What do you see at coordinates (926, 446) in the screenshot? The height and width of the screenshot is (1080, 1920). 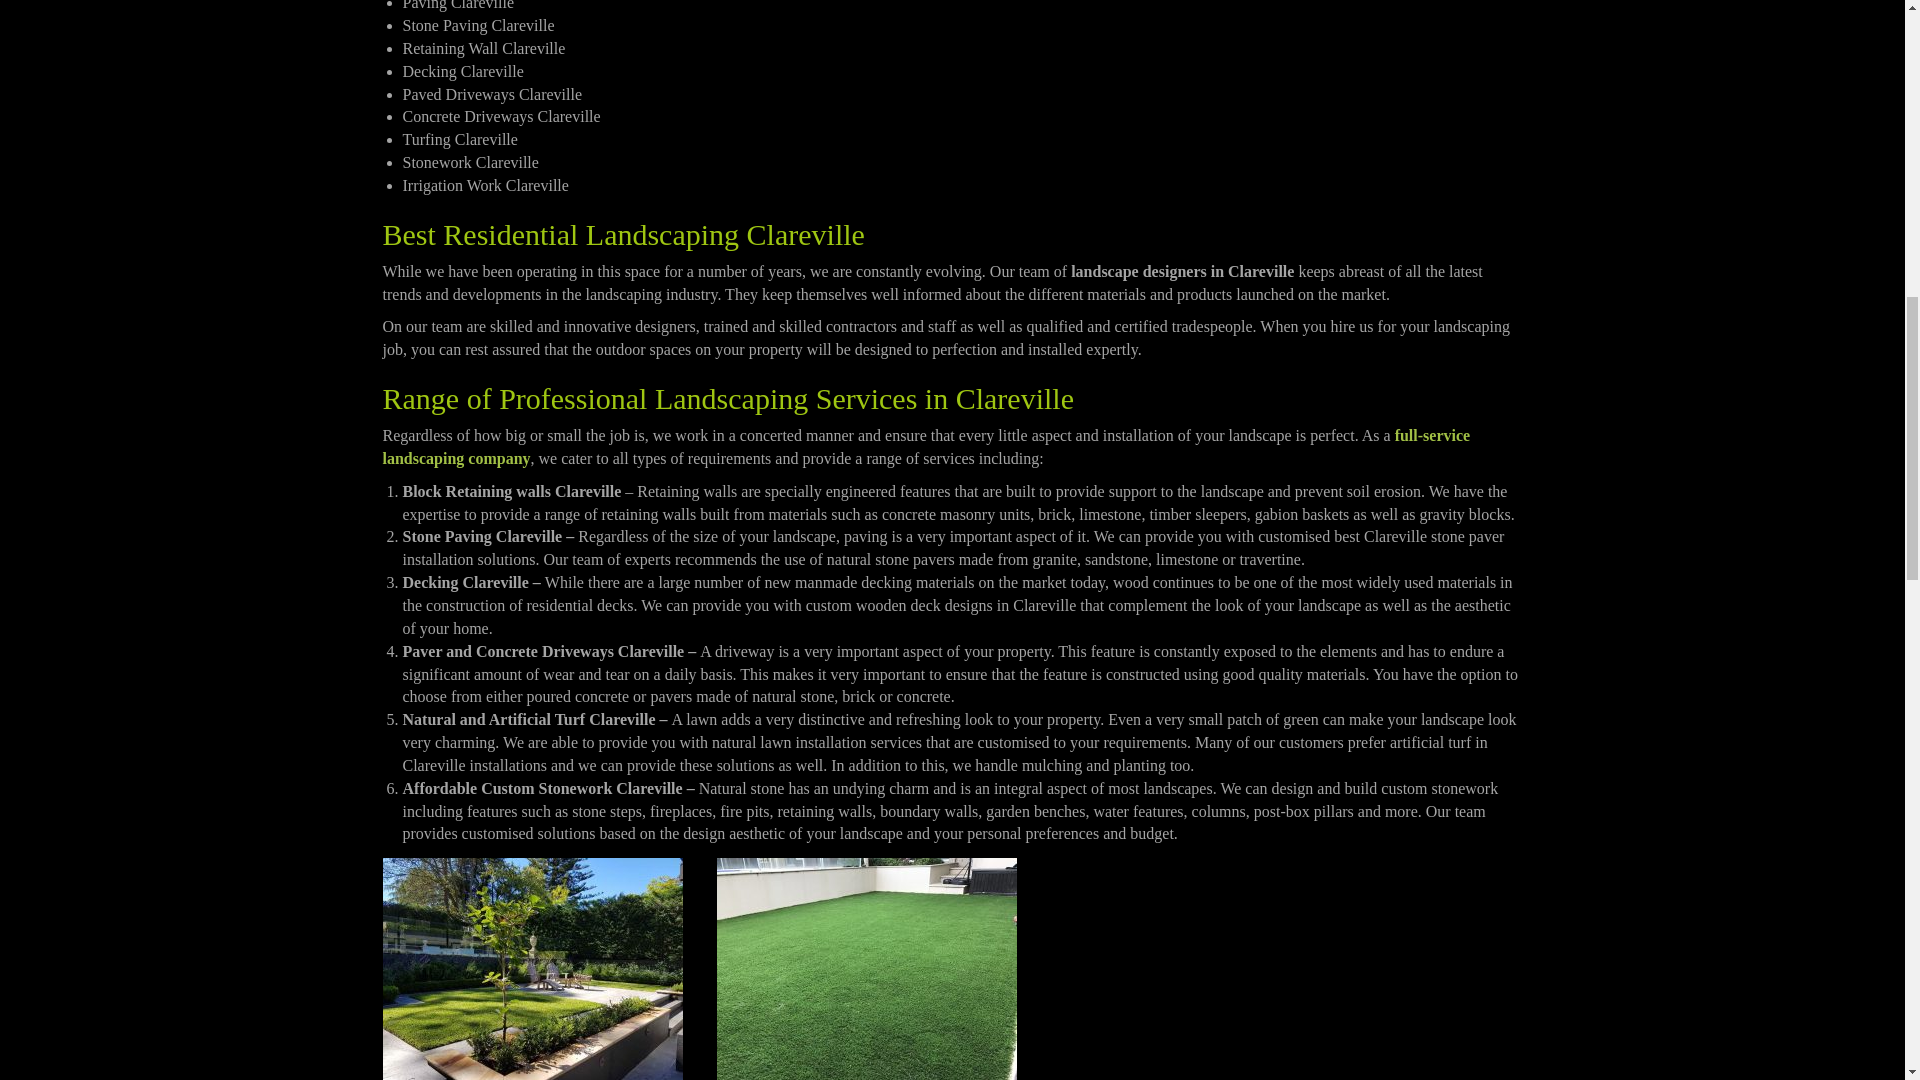 I see `full-service landscaping company` at bounding box center [926, 446].